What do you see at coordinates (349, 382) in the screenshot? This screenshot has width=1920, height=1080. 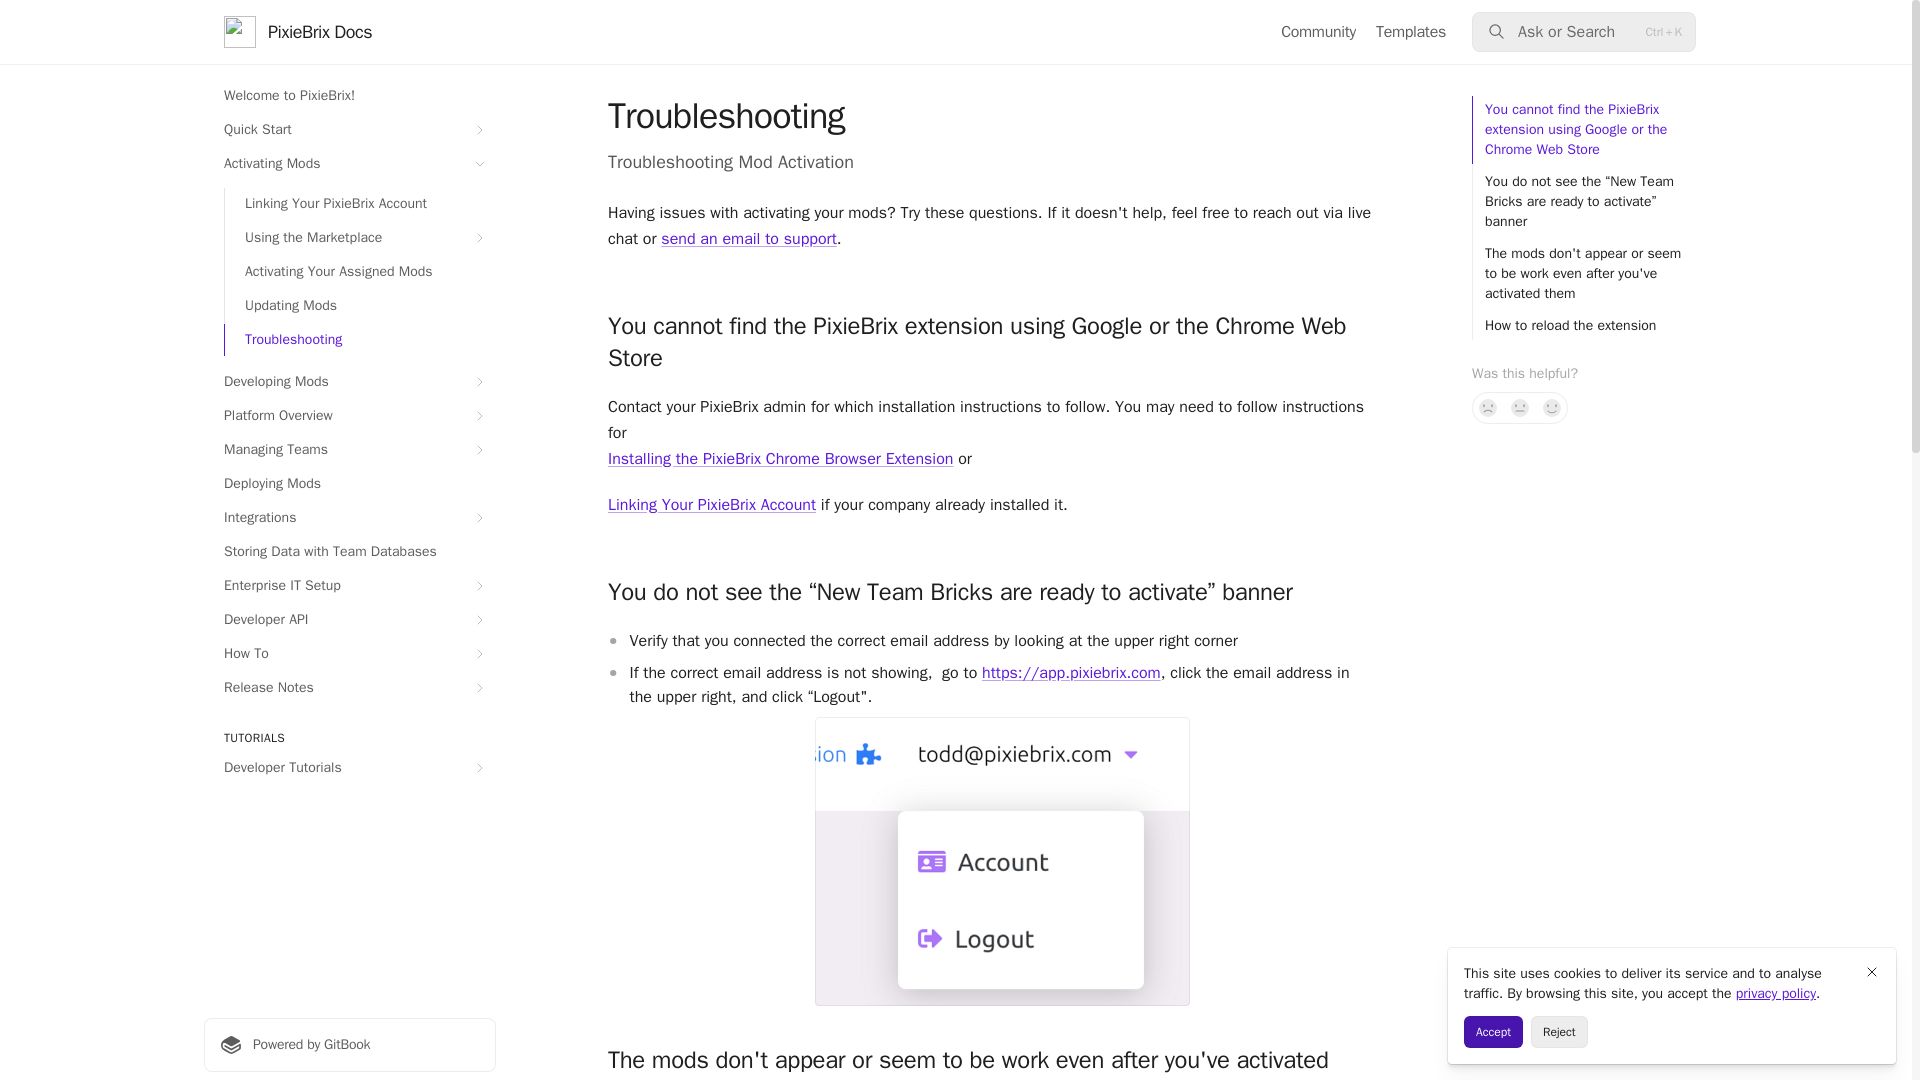 I see `Developing Mods` at bounding box center [349, 382].